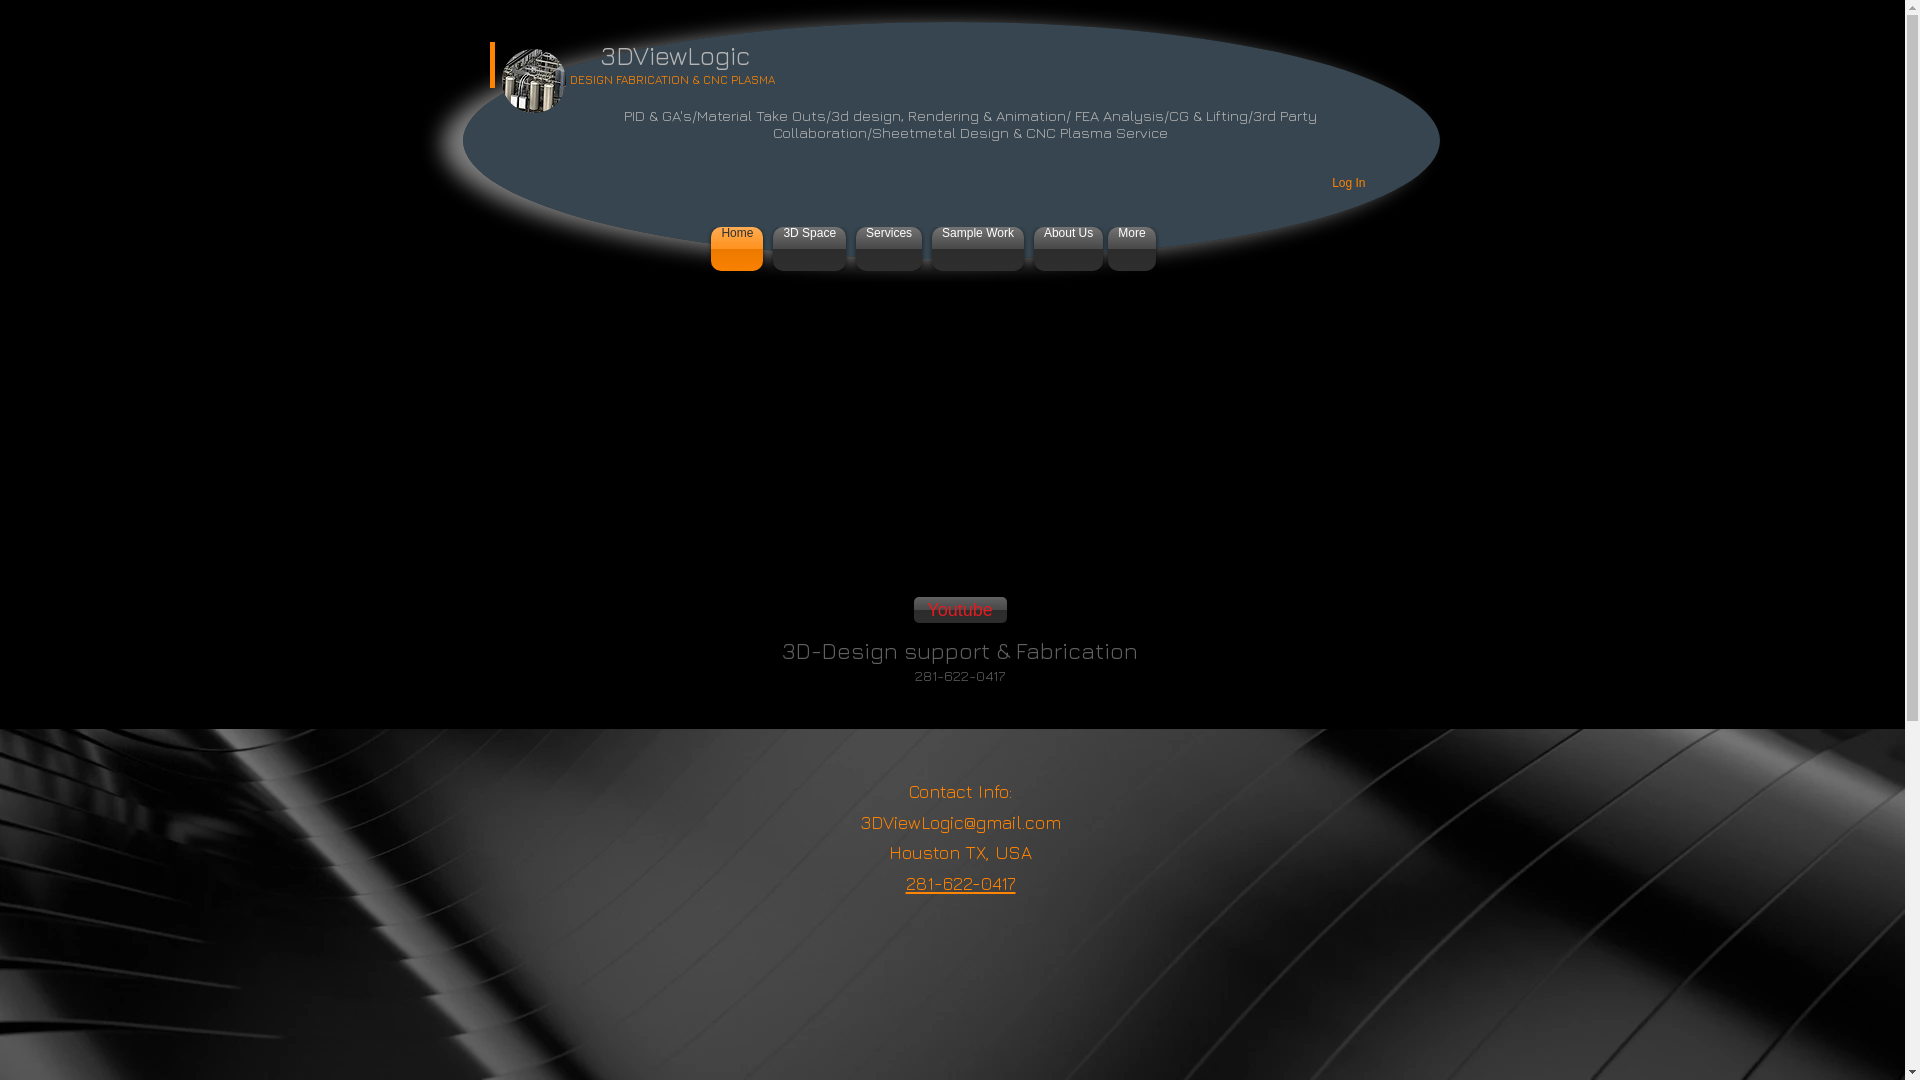  Describe the element at coordinates (961, 880) in the screenshot. I see `281-622-0417` at that location.